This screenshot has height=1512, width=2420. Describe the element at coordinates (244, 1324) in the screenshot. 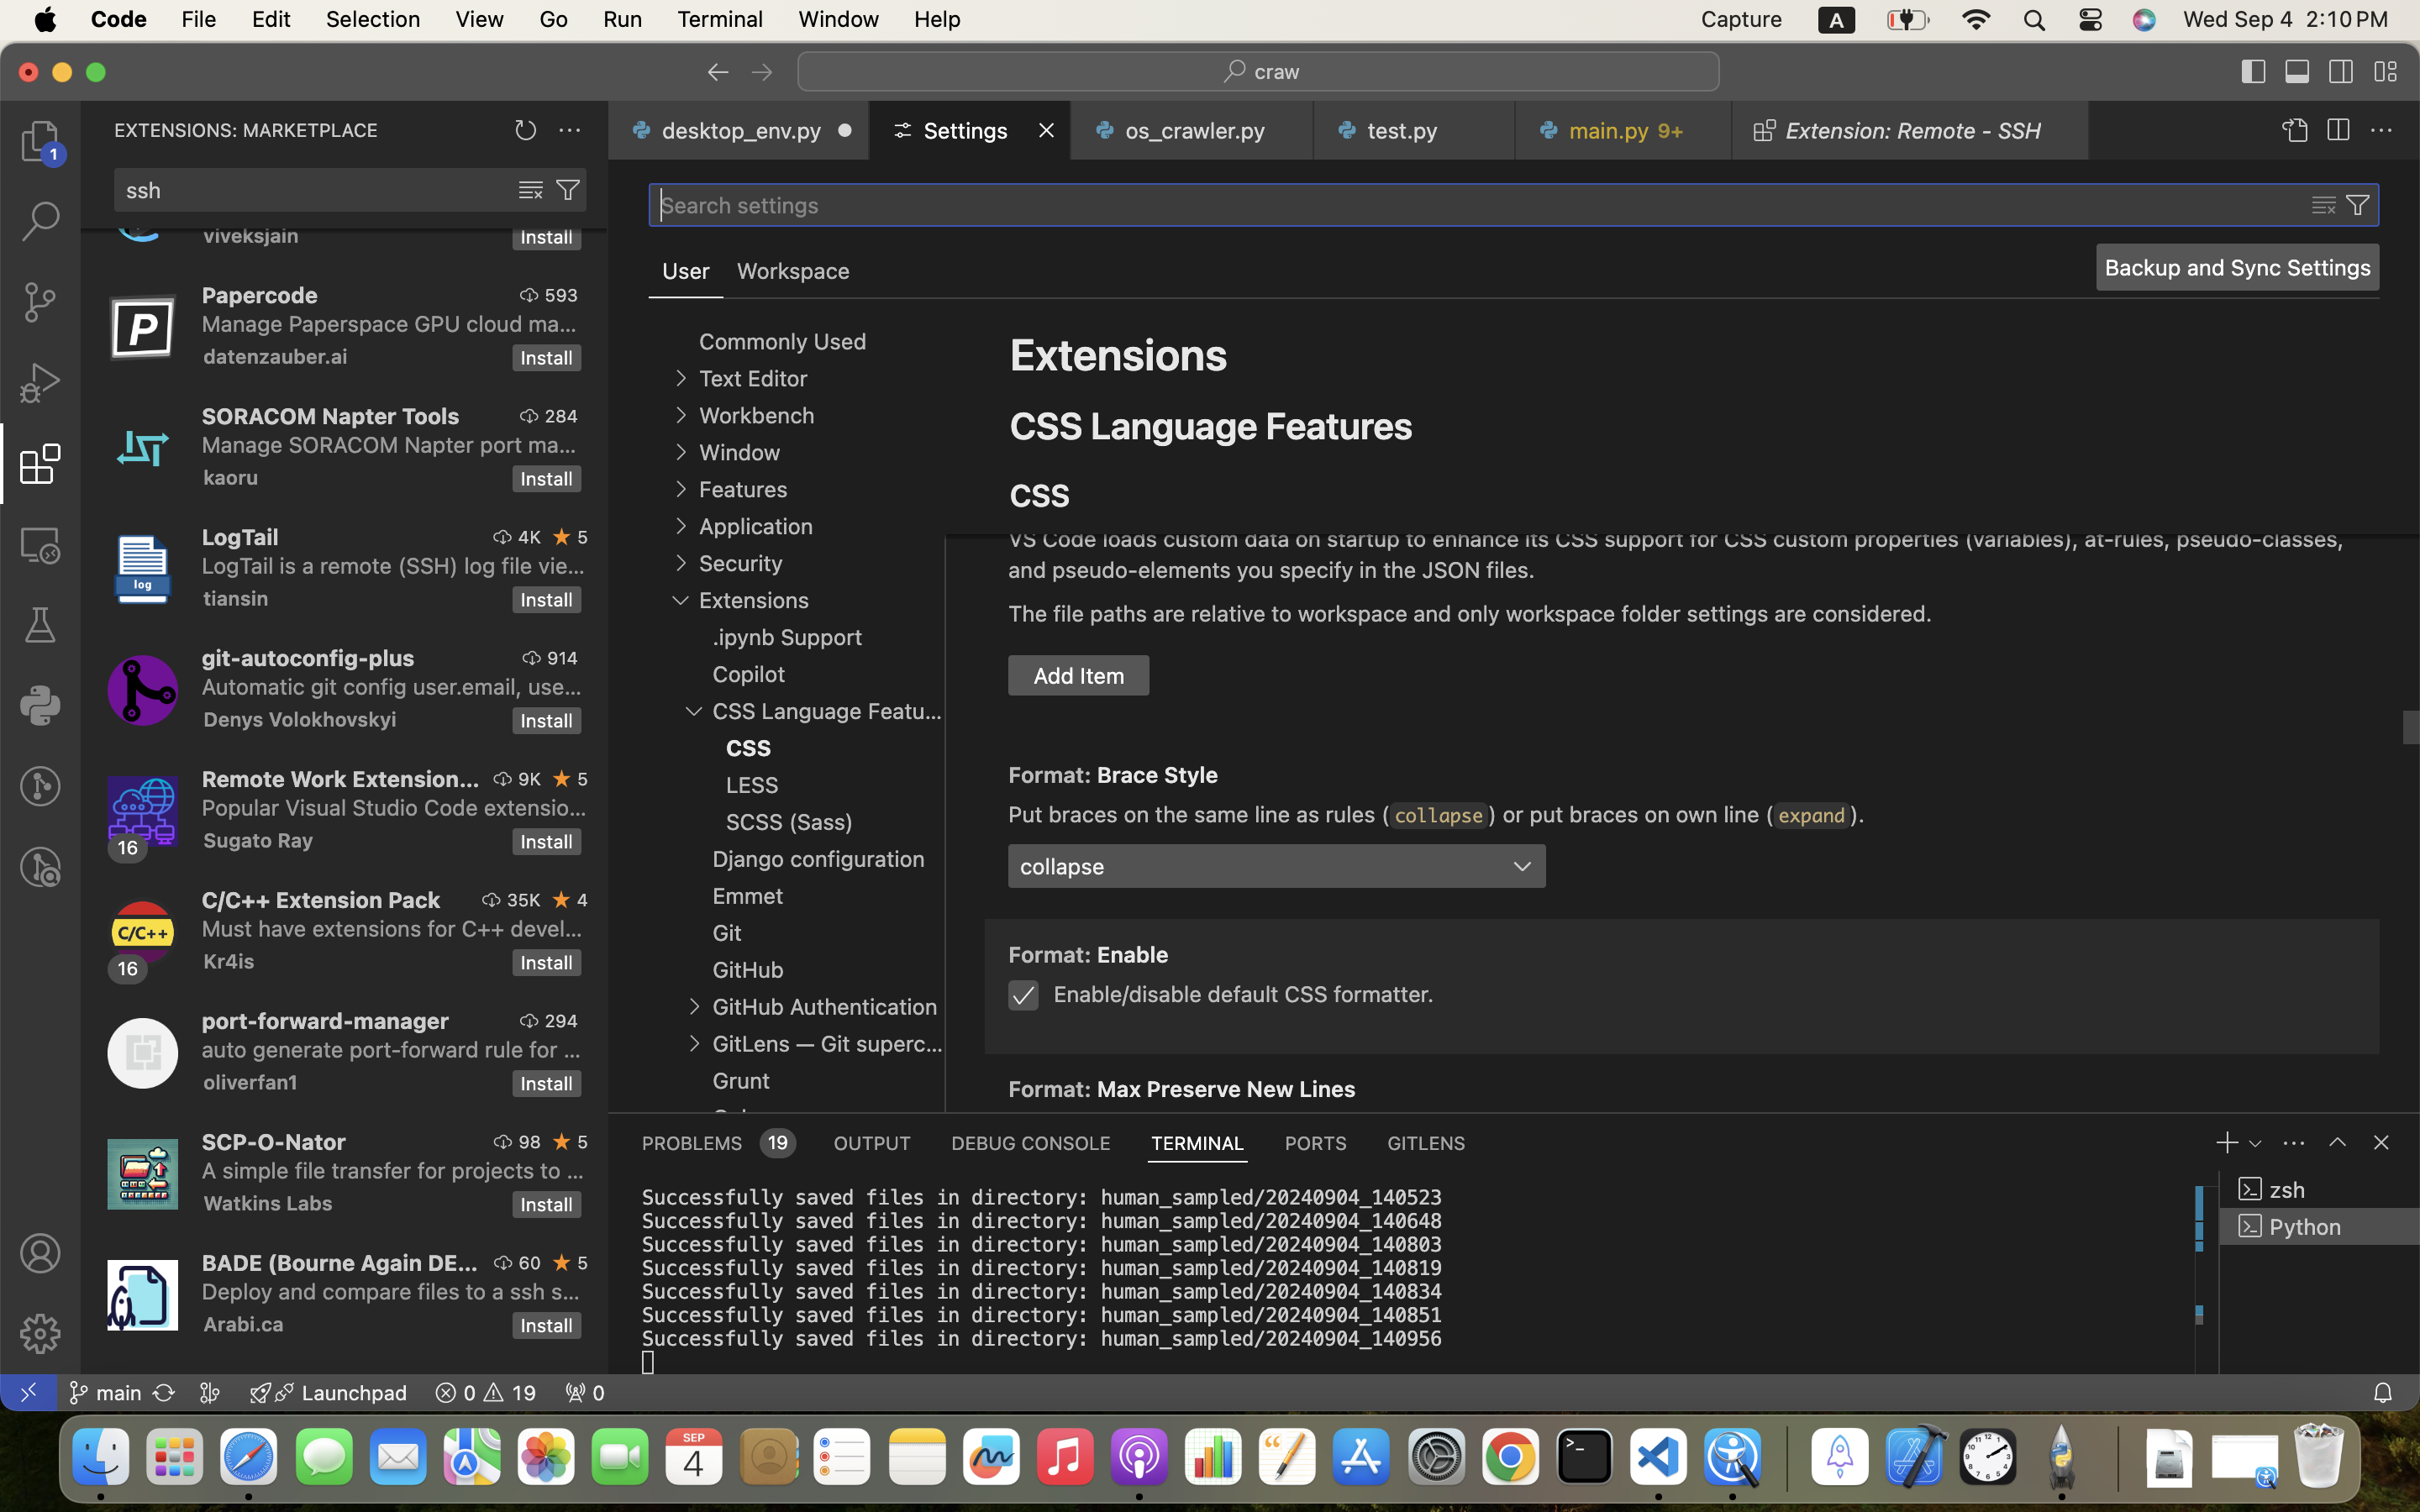

I see `Arabi.ca` at that location.